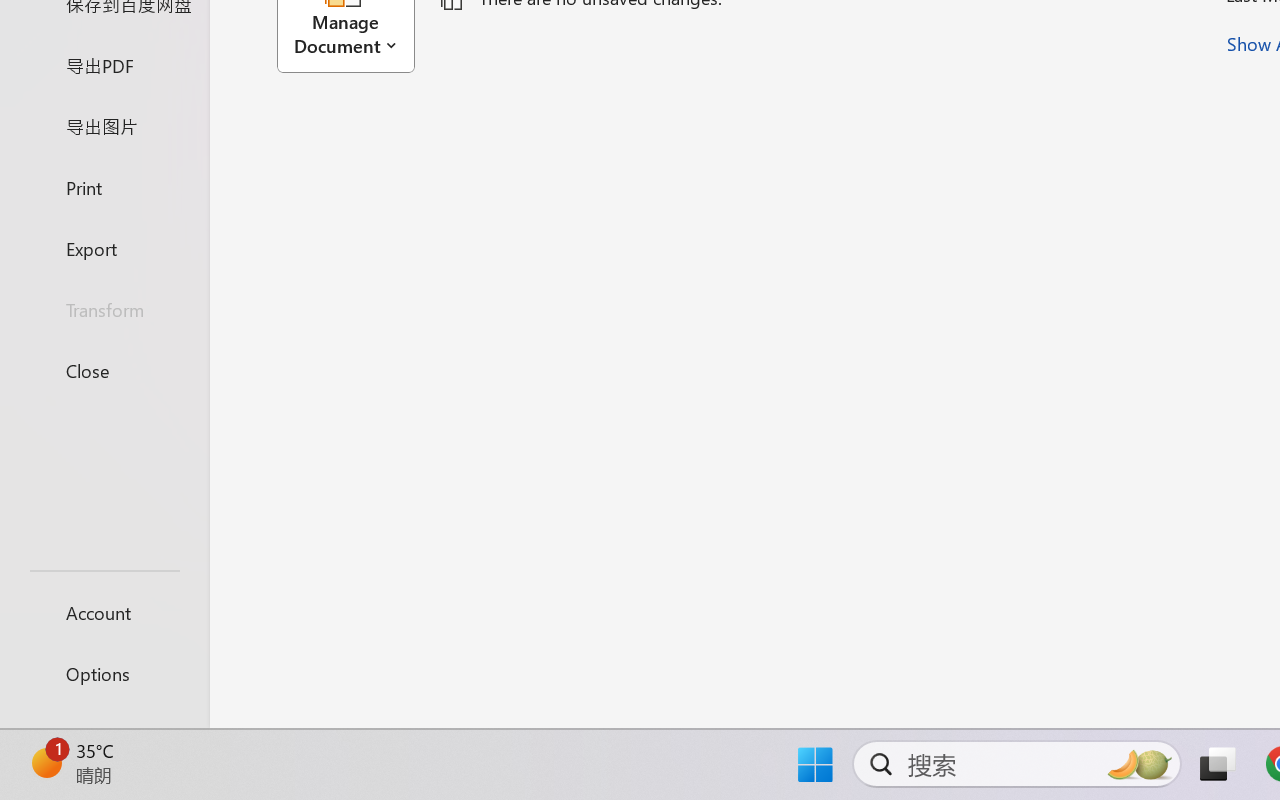 This screenshot has height=800, width=1280. What do you see at coordinates (104, 248) in the screenshot?
I see `Export` at bounding box center [104, 248].